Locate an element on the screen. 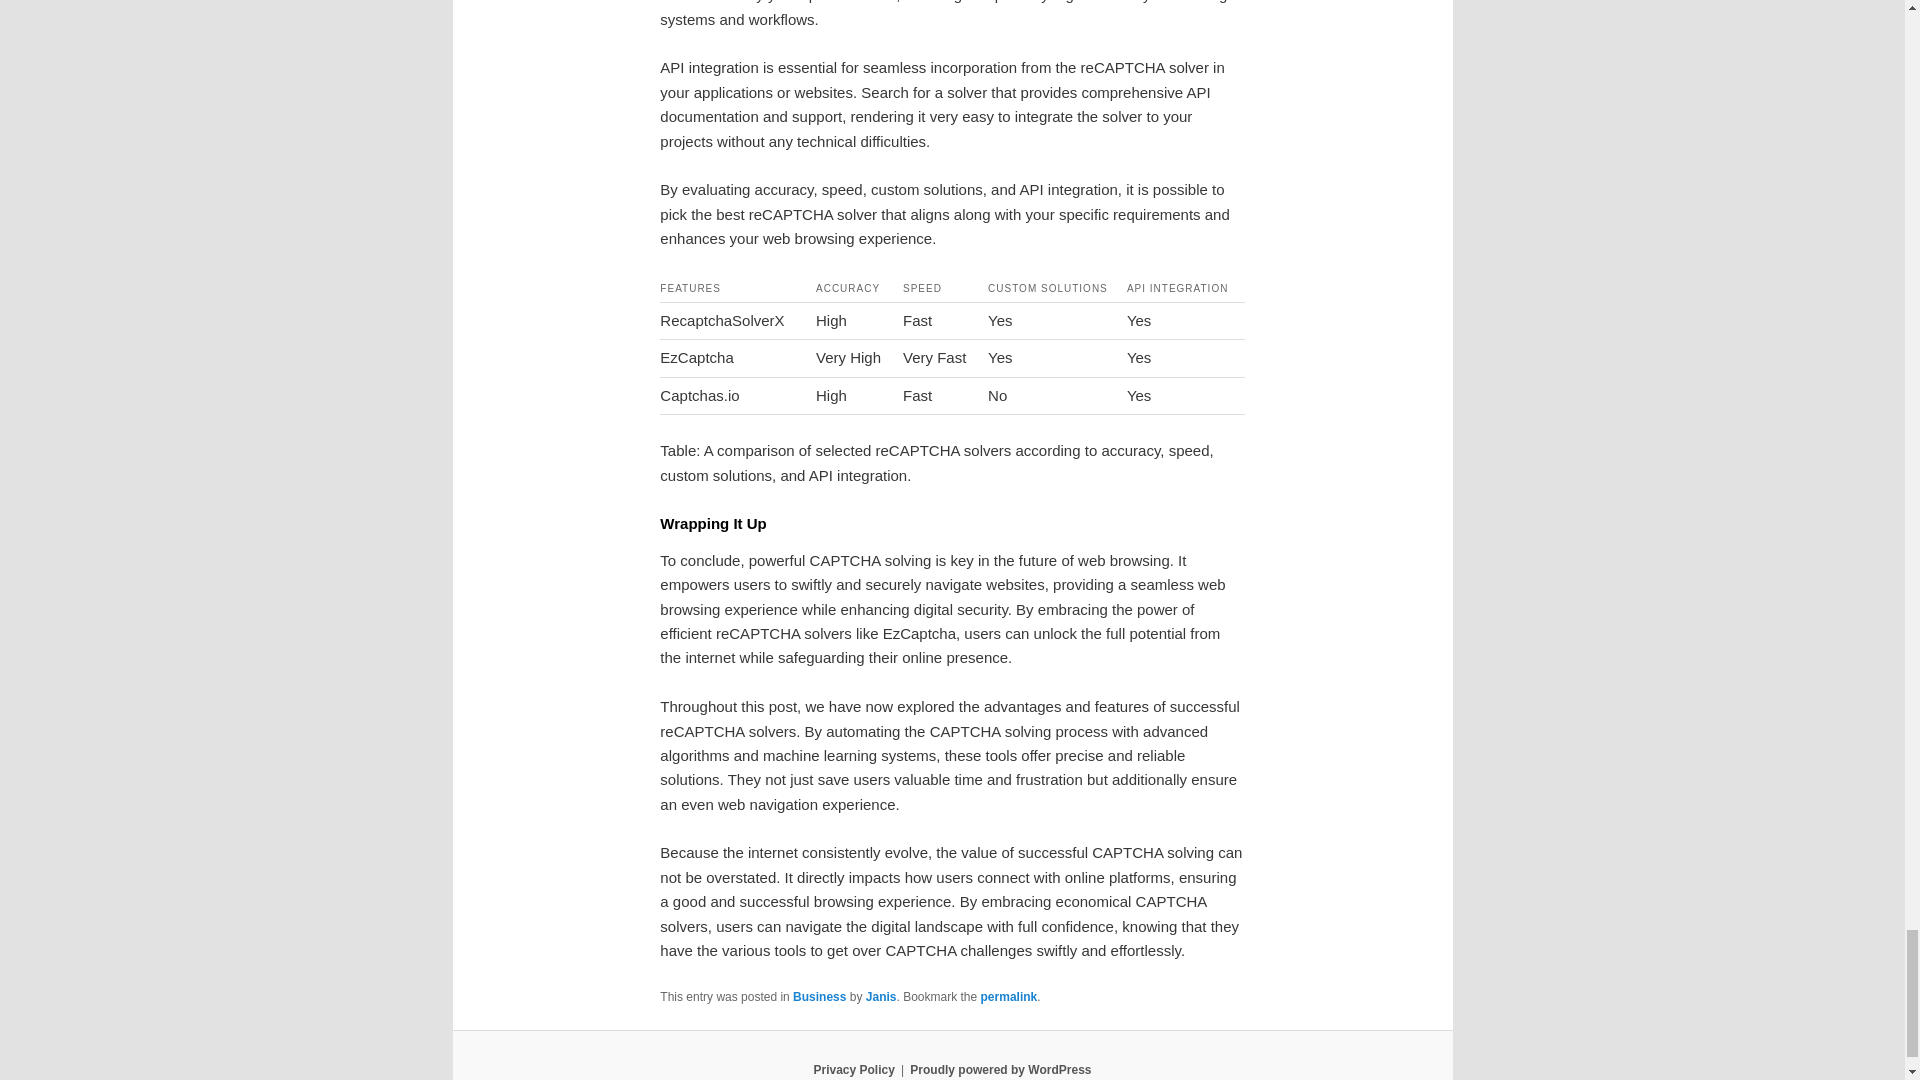 The width and height of the screenshot is (1920, 1080). Proudly powered by WordPress is located at coordinates (1000, 1069).